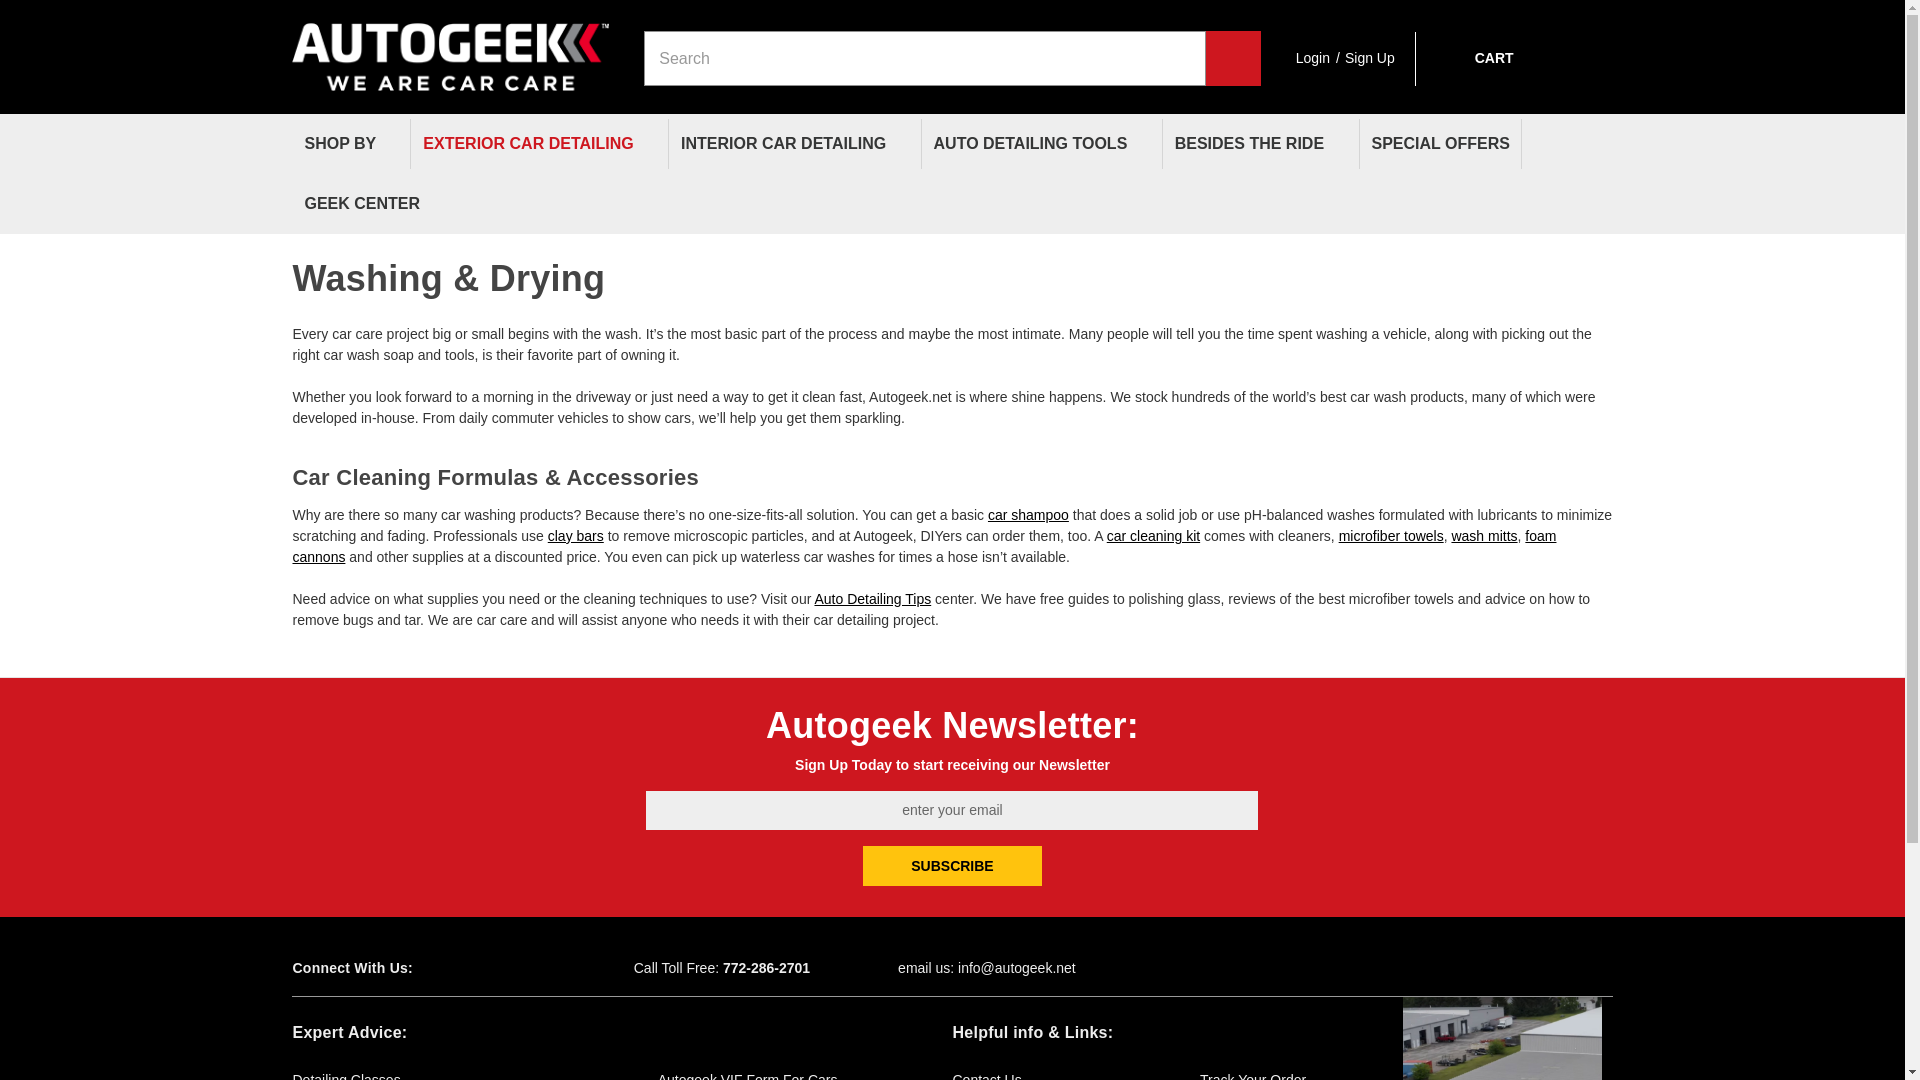  I want to click on Instagram, so click(534, 968).